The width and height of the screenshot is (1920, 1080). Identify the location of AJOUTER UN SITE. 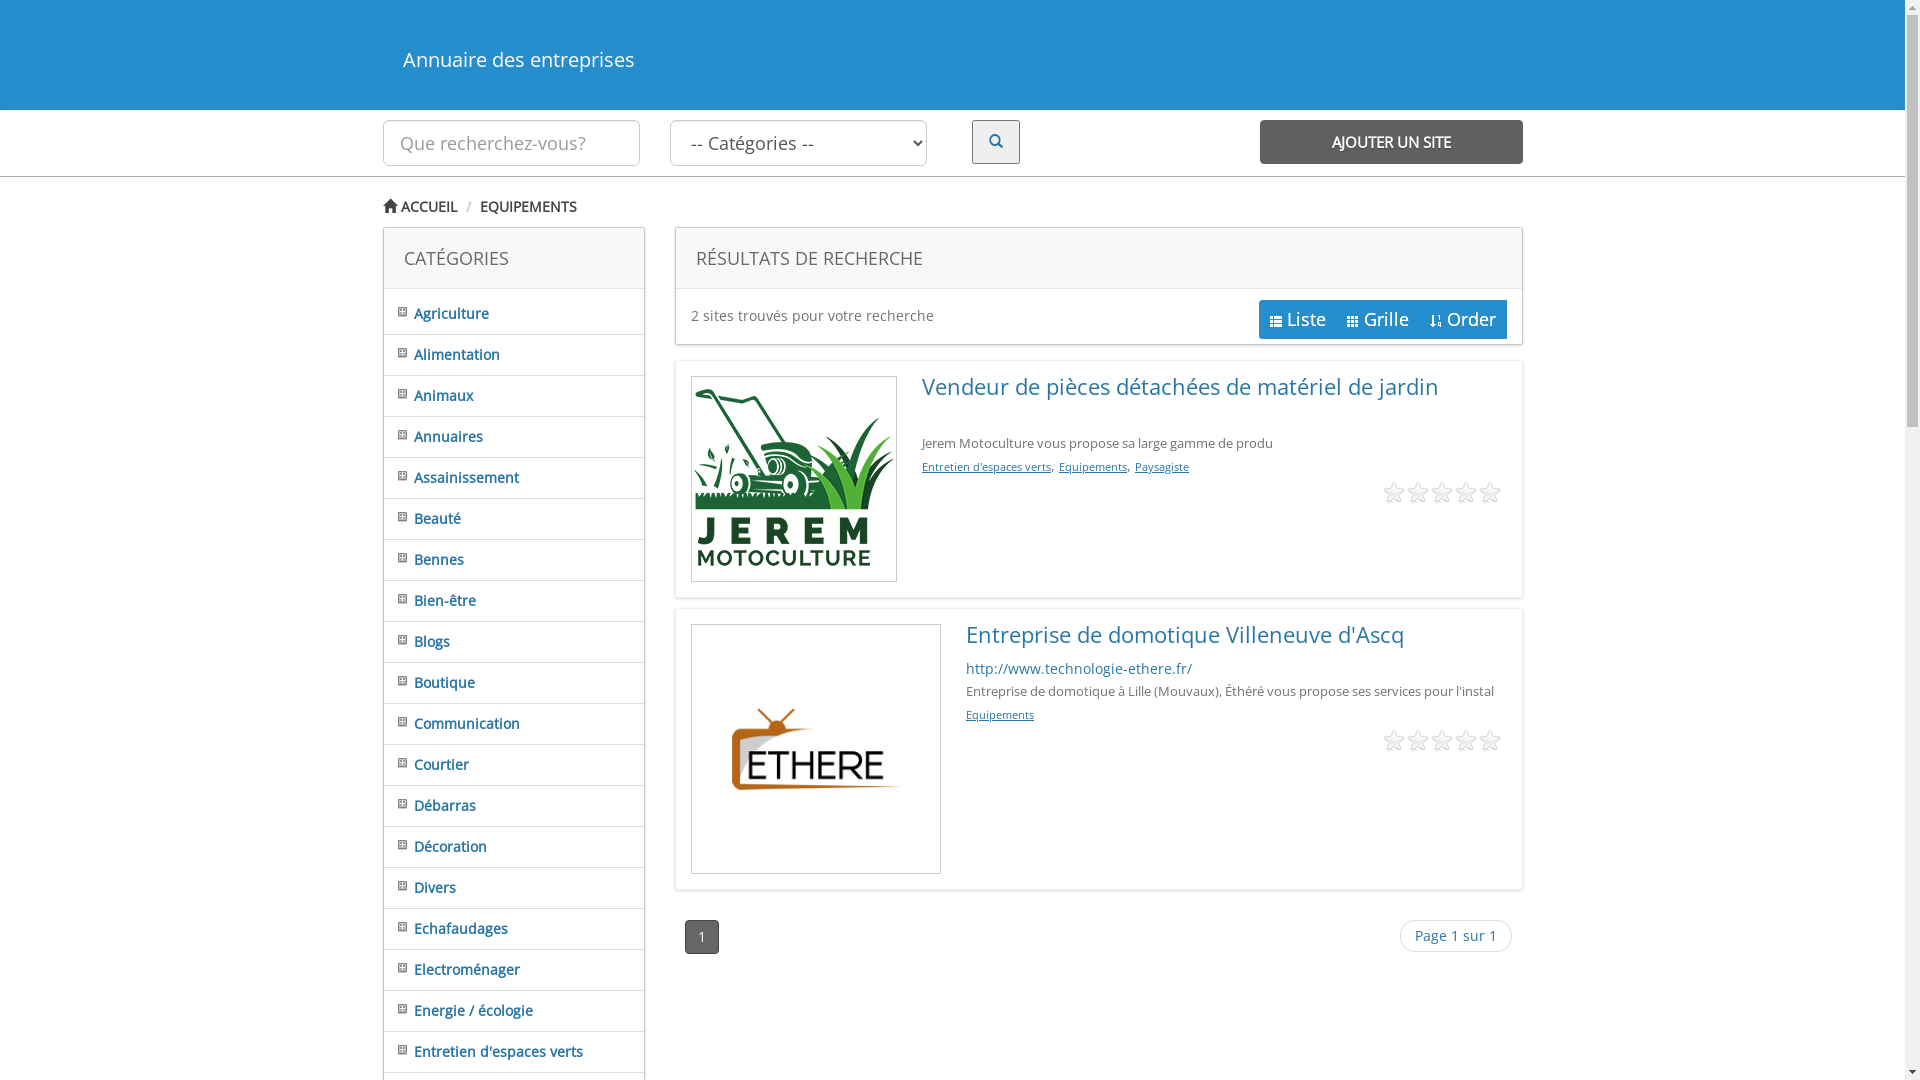
(1392, 142).